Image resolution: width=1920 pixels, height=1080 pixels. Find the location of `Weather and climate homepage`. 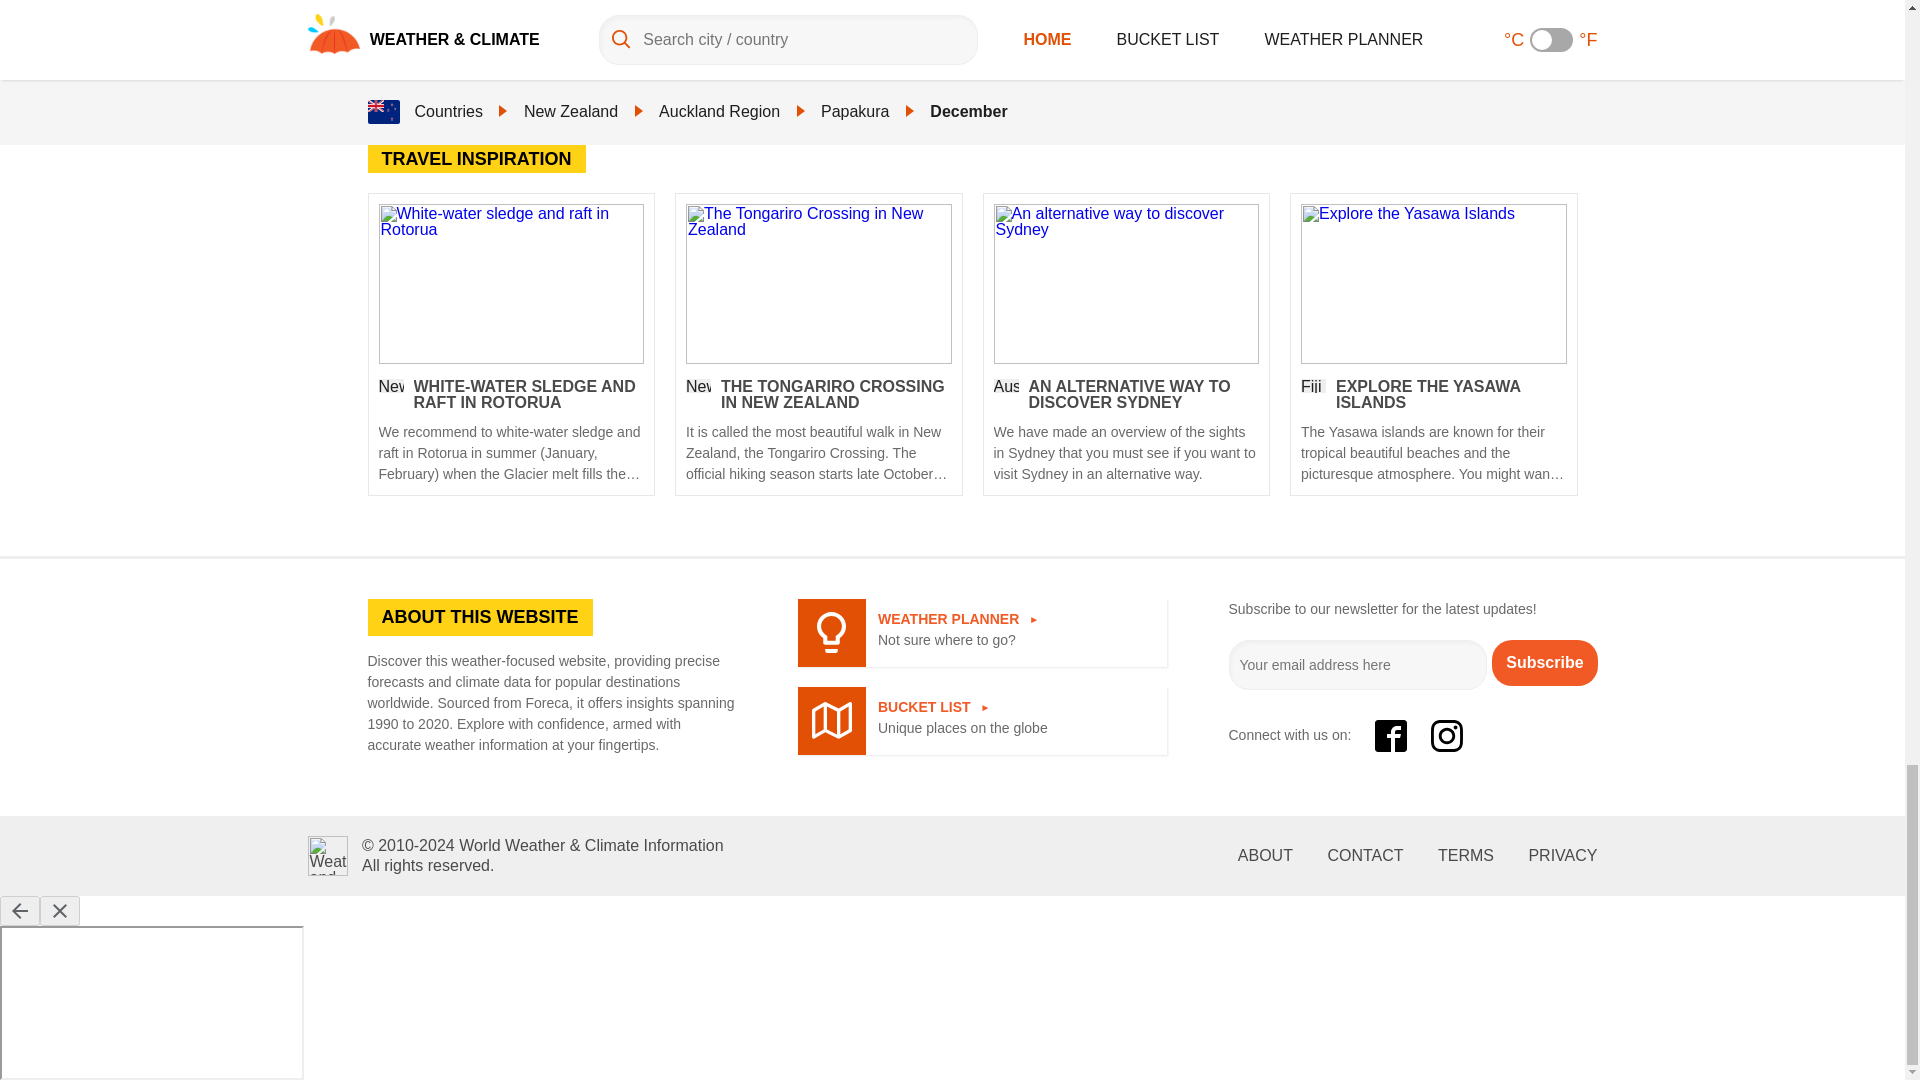

Weather and climate homepage is located at coordinates (327, 854).